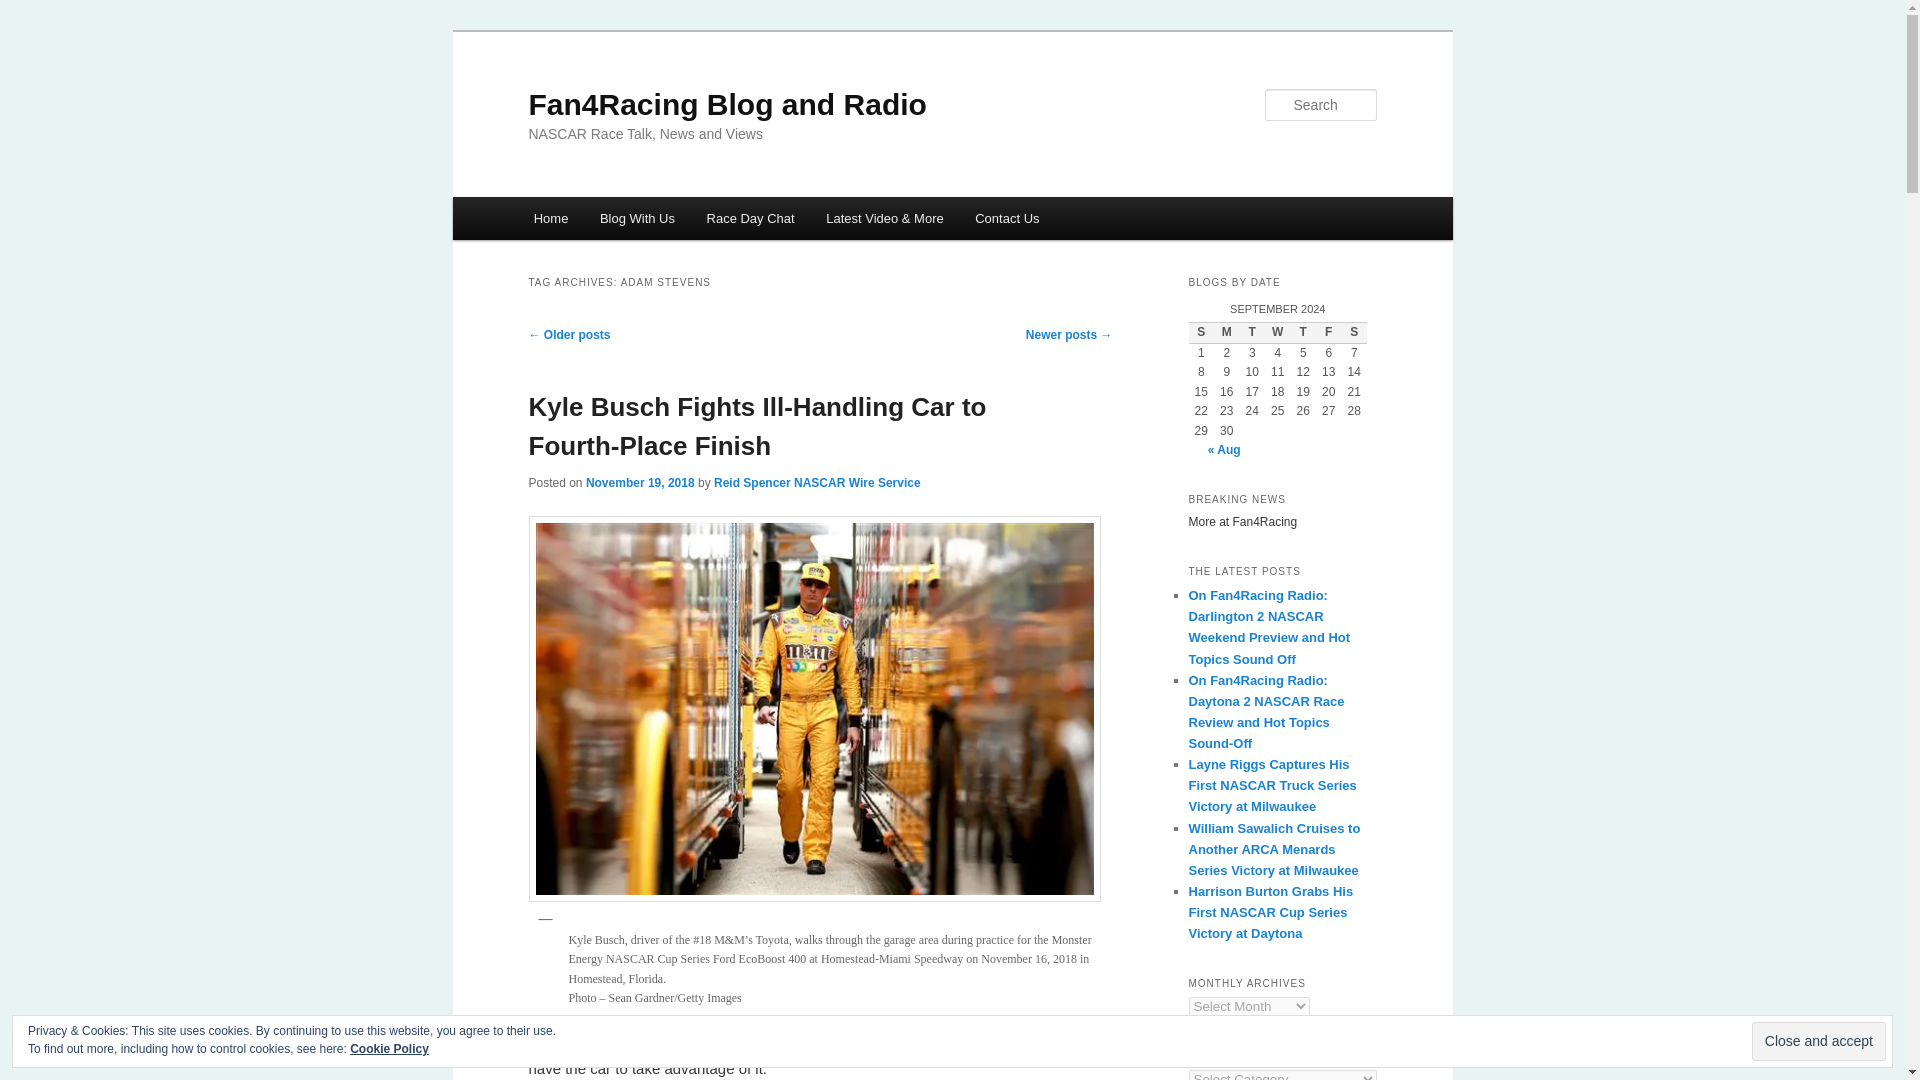 This screenshot has height=1080, width=1920. Describe the element at coordinates (550, 218) in the screenshot. I see `Home` at that location.